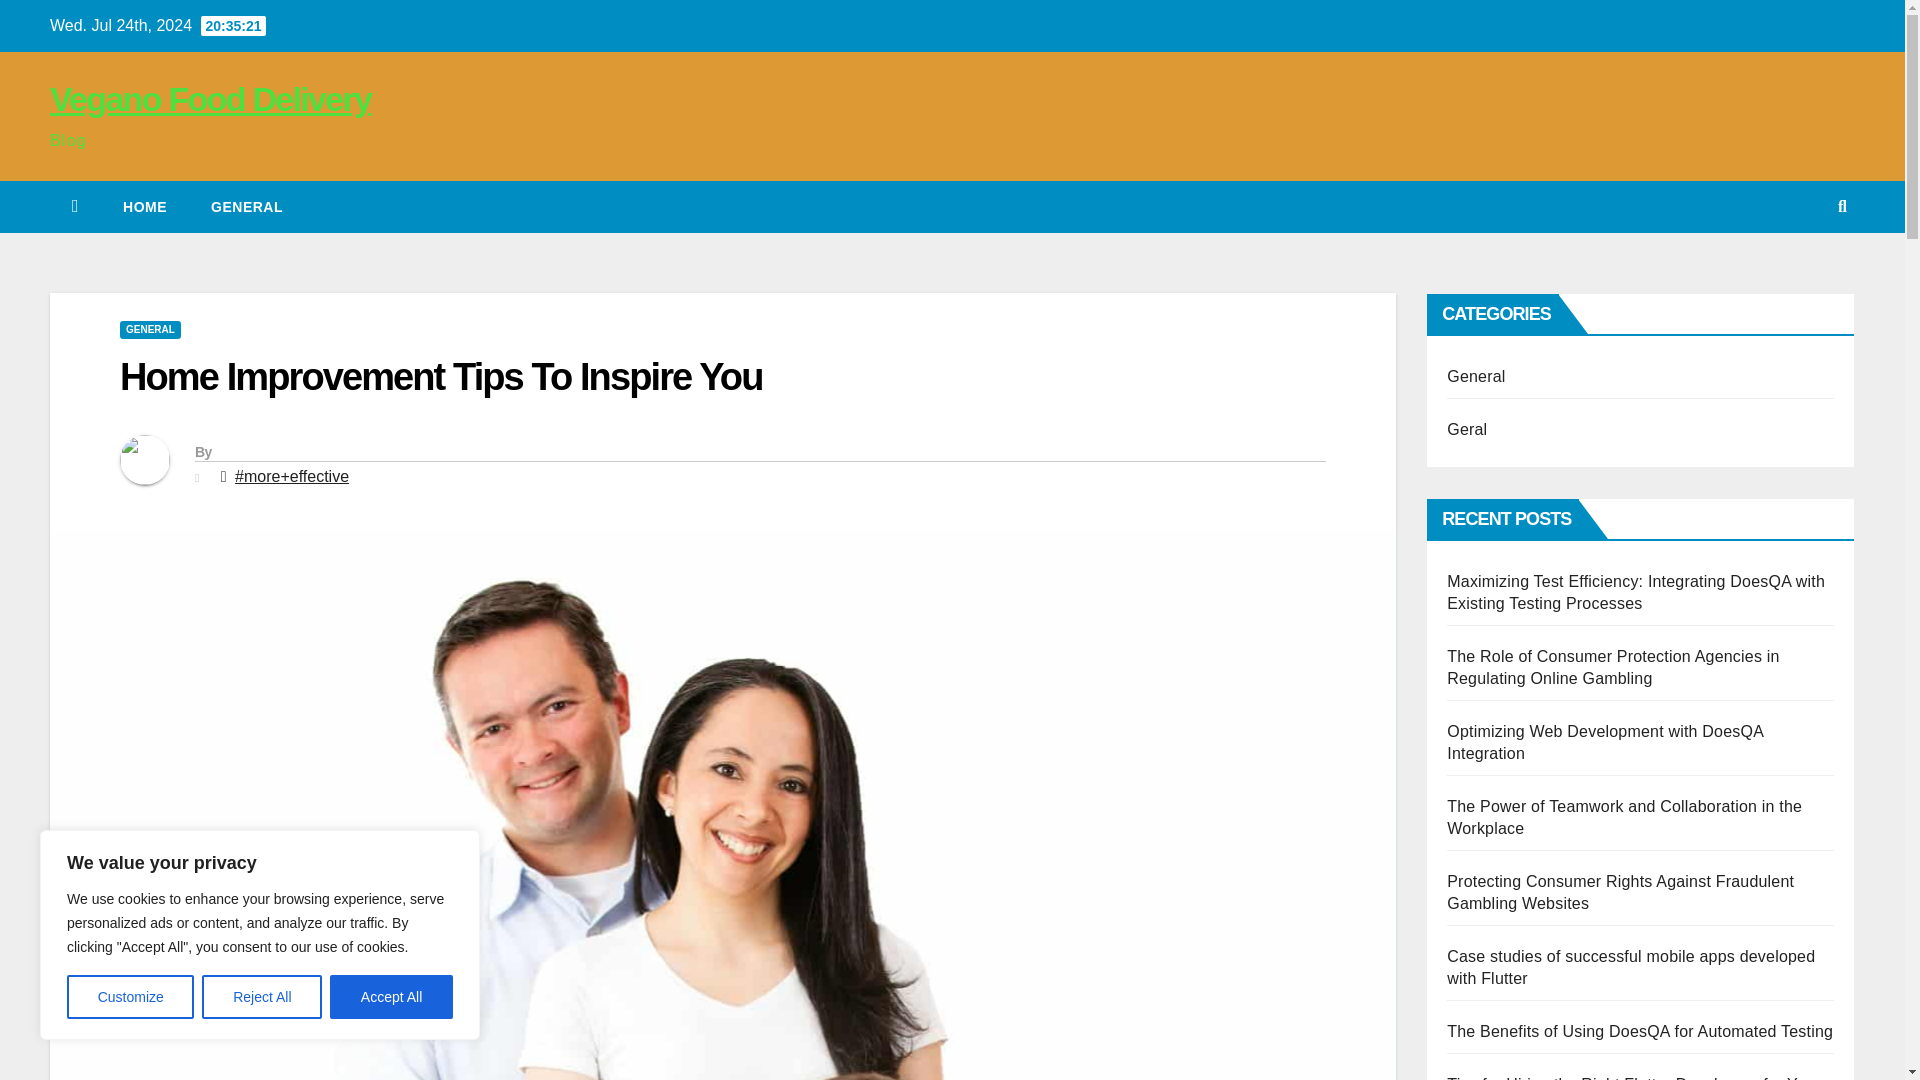 Image resolution: width=1920 pixels, height=1080 pixels. Describe the element at coordinates (210, 98) in the screenshot. I see `Vegano Food Delivery` at that location.